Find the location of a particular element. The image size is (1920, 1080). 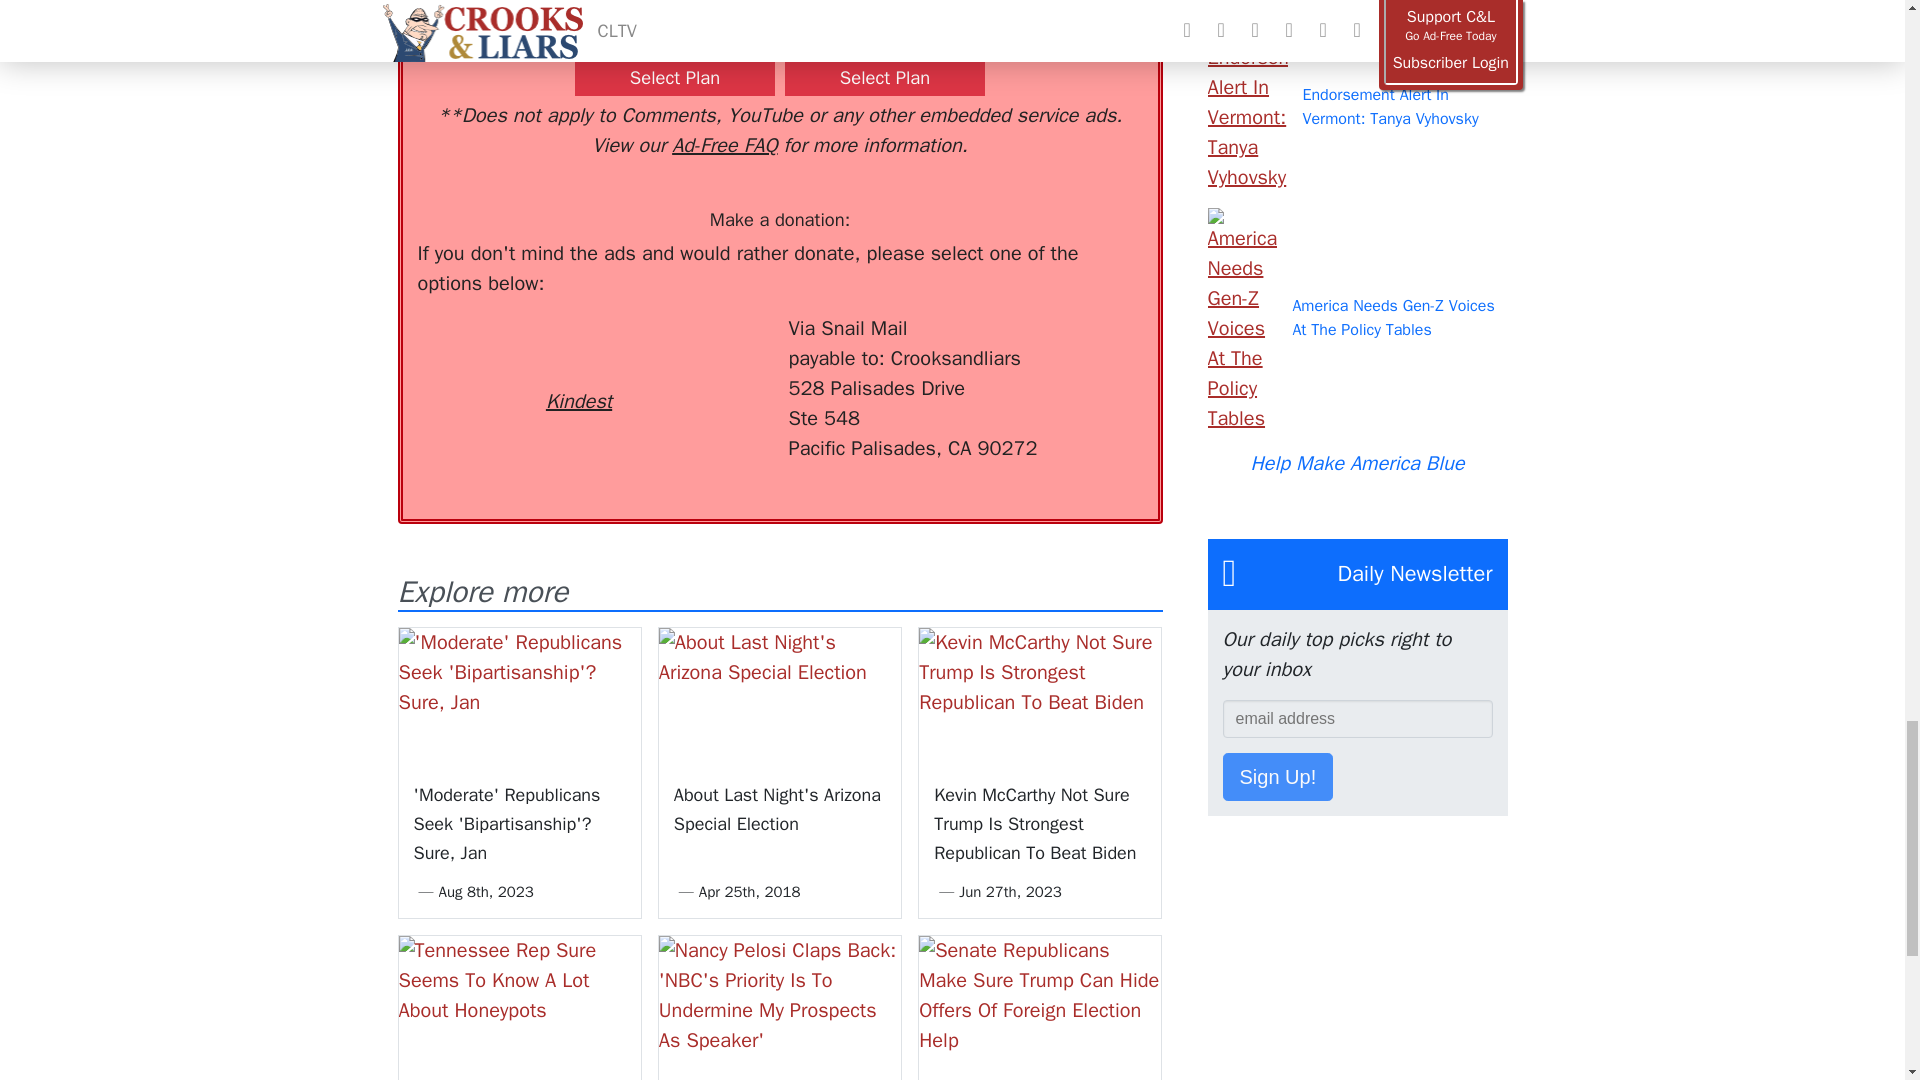

'Moderate' Republicans Seek 'Bipartisanship'? Sure, Jan is located at coordinates (518, 695).